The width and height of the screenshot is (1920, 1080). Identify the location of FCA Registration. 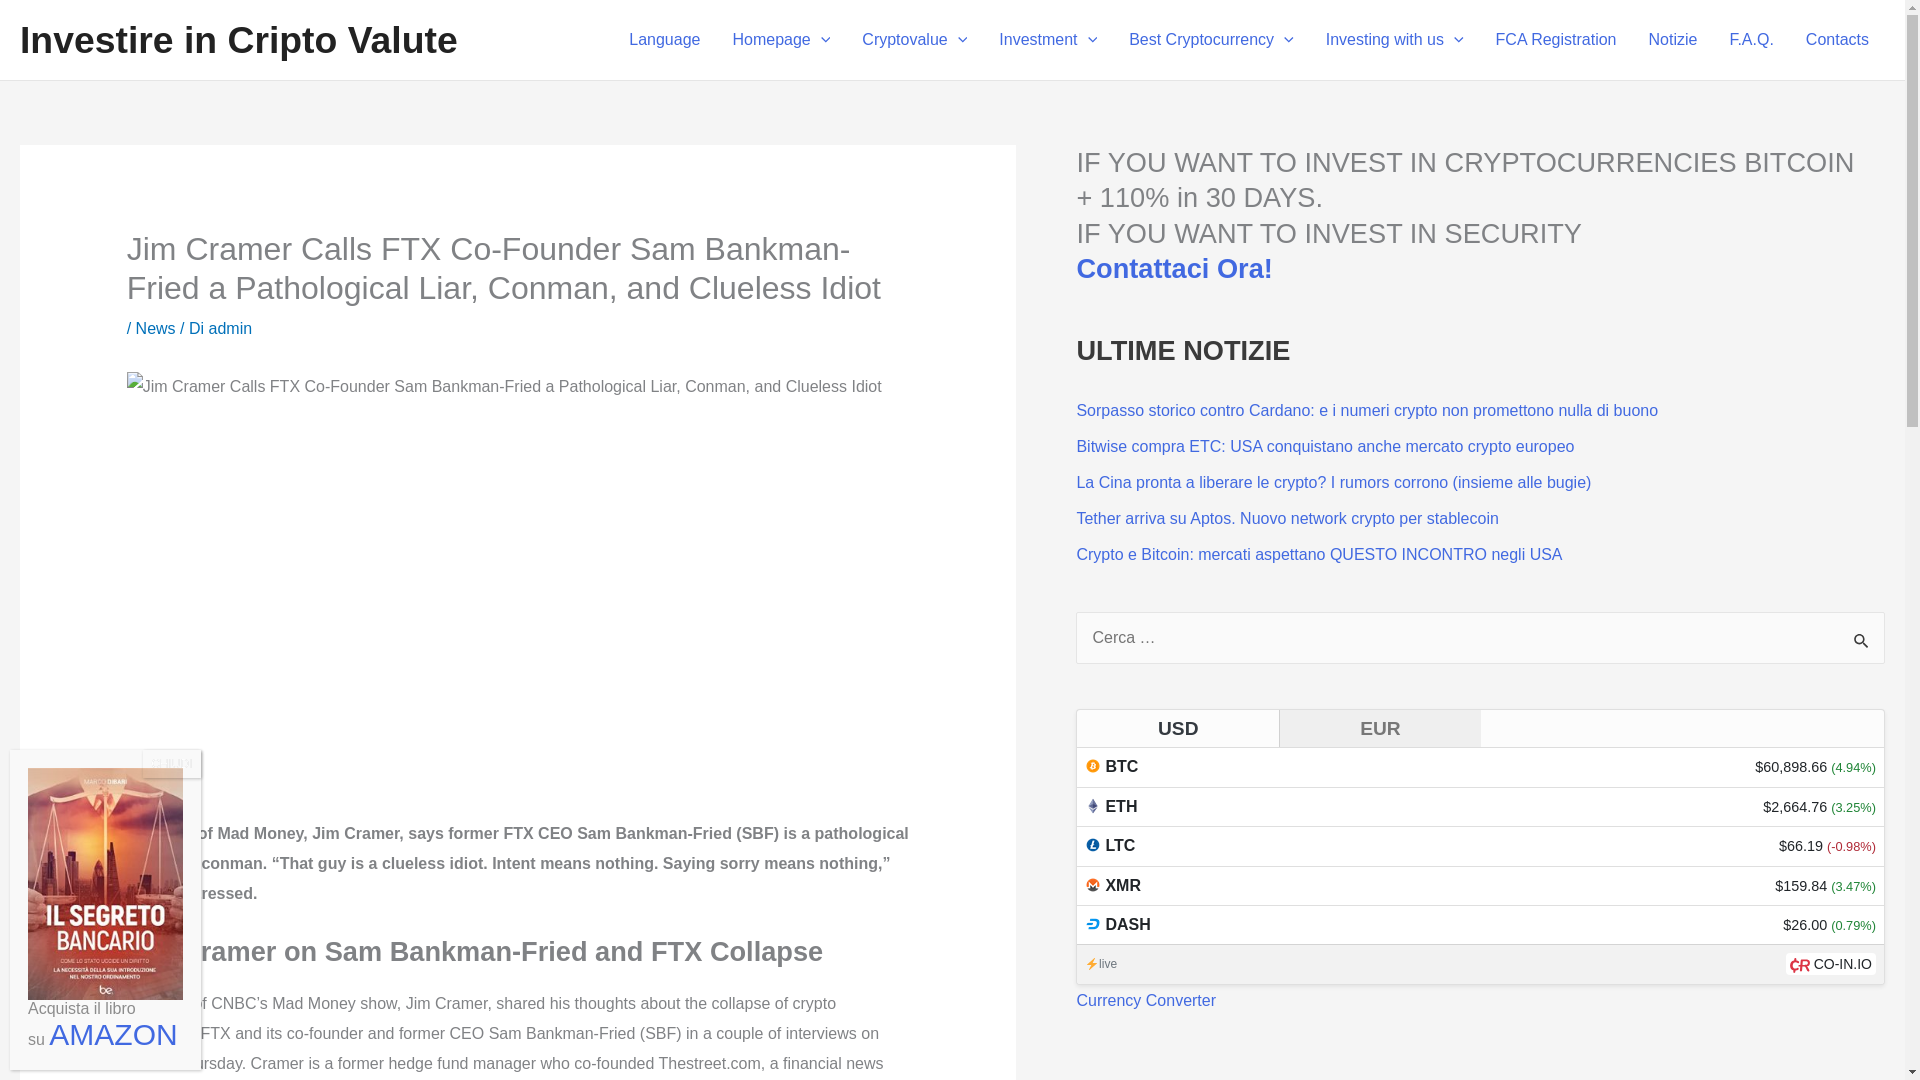
(1556, 40).